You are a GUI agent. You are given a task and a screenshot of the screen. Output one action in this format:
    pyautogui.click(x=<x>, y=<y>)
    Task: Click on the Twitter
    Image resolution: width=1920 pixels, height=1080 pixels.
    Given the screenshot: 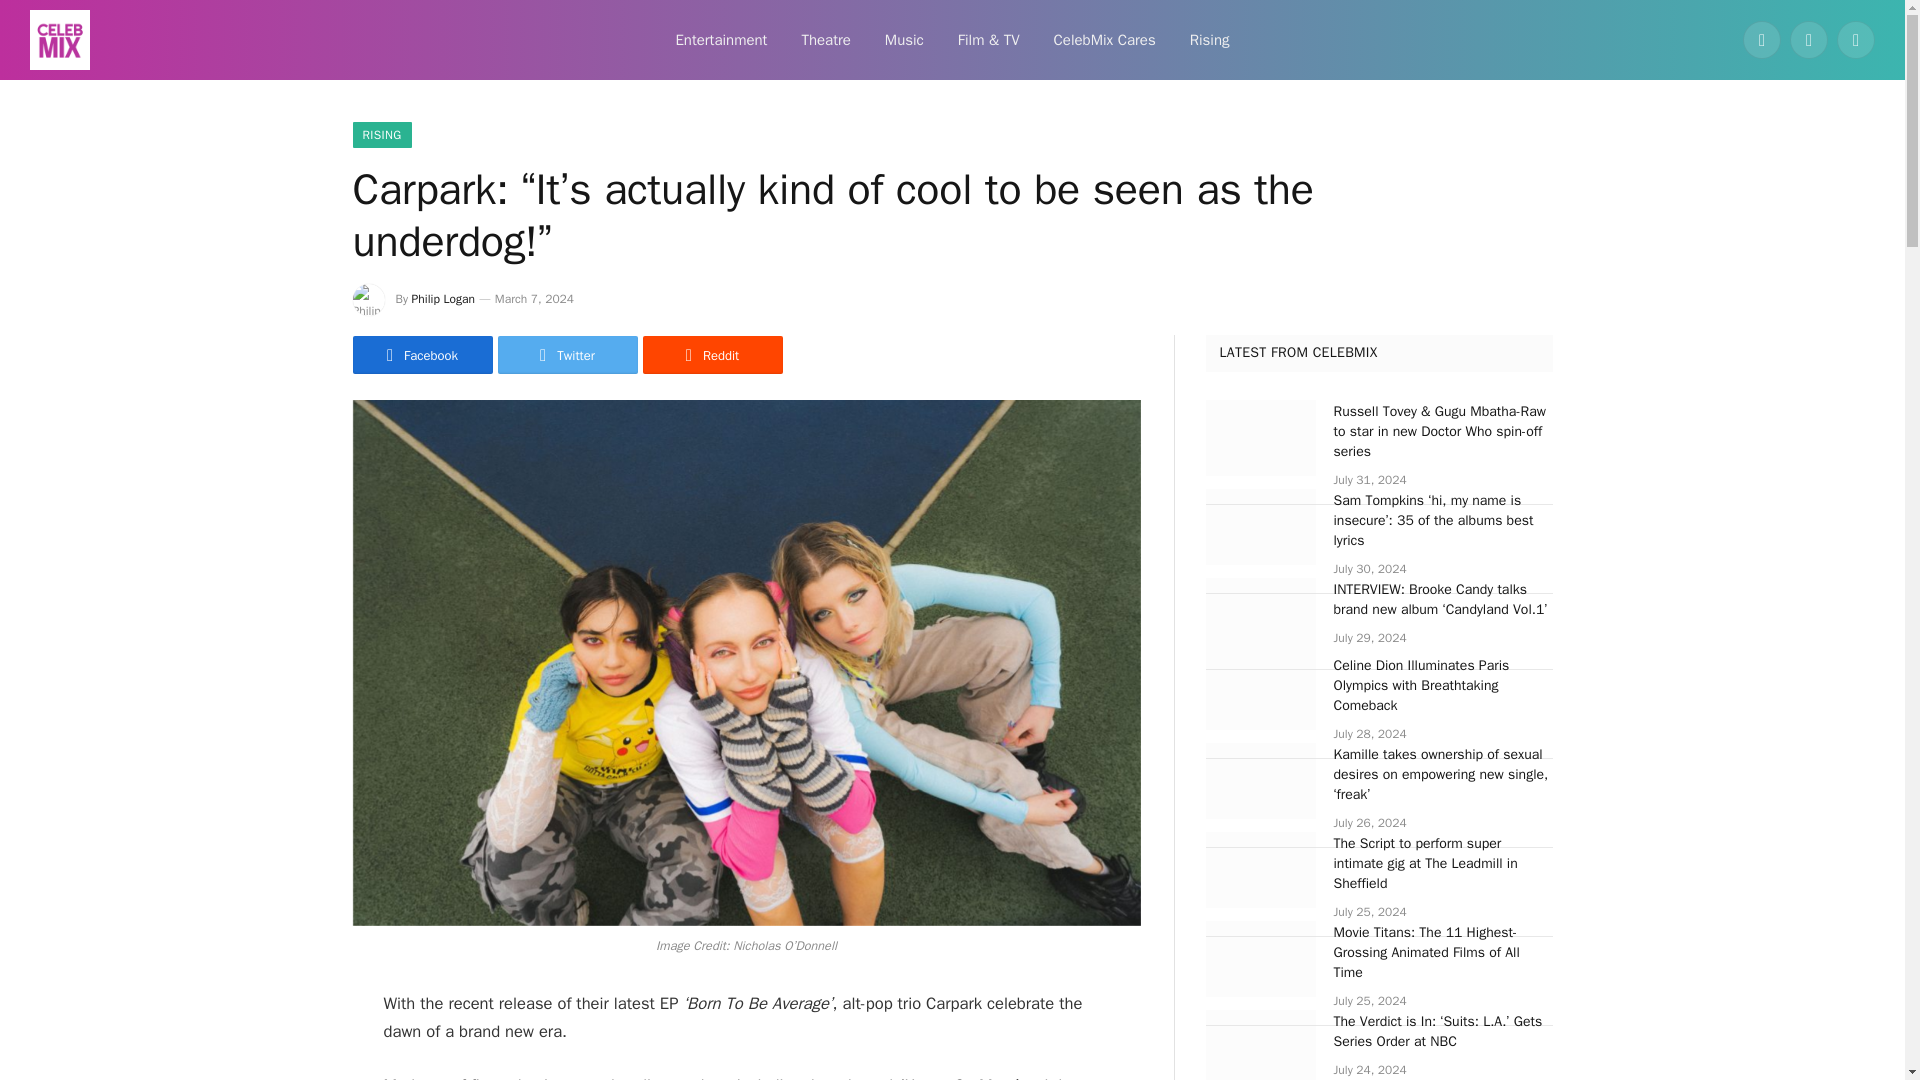 What is the action you would take?
    pyautogui.click(x=567, y=354)
    